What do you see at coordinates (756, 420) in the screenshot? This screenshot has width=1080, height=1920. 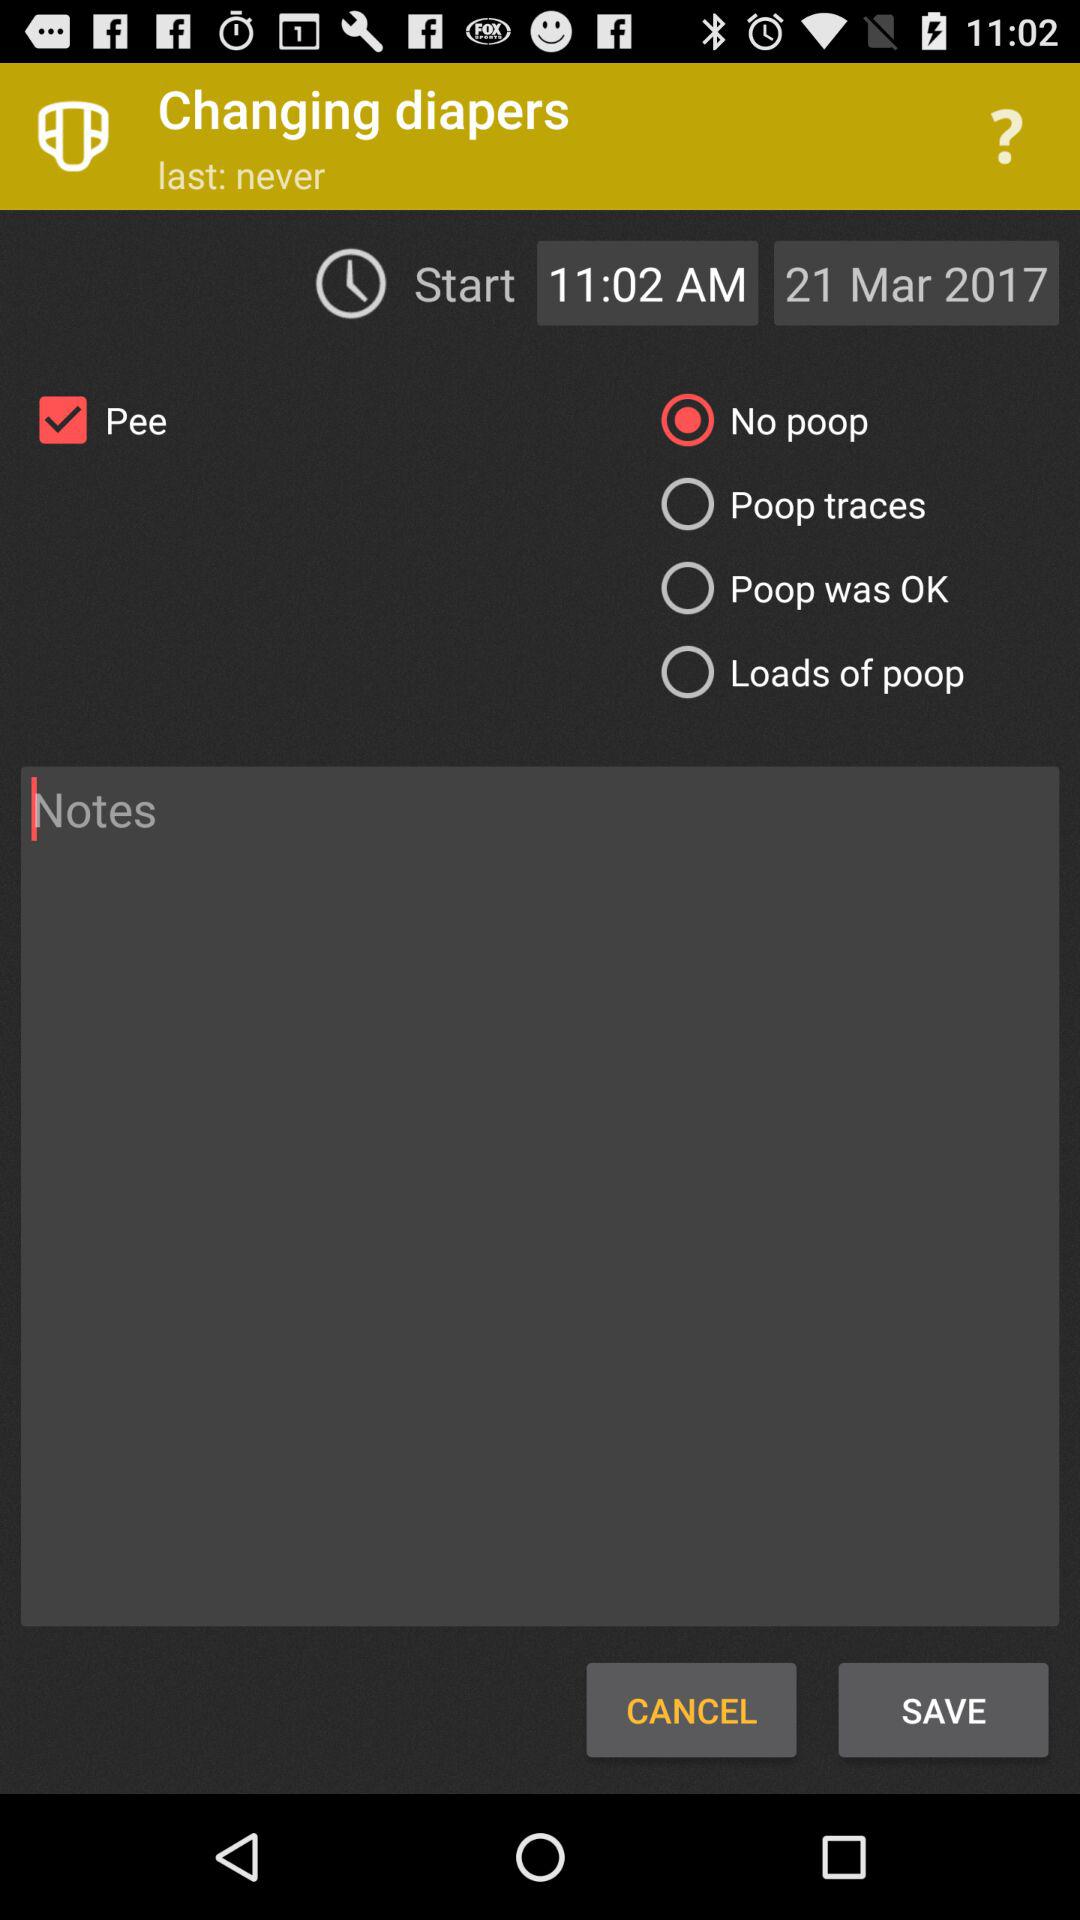 I see `choose the icon above the poop traces item` at bounding box center [756, 420].